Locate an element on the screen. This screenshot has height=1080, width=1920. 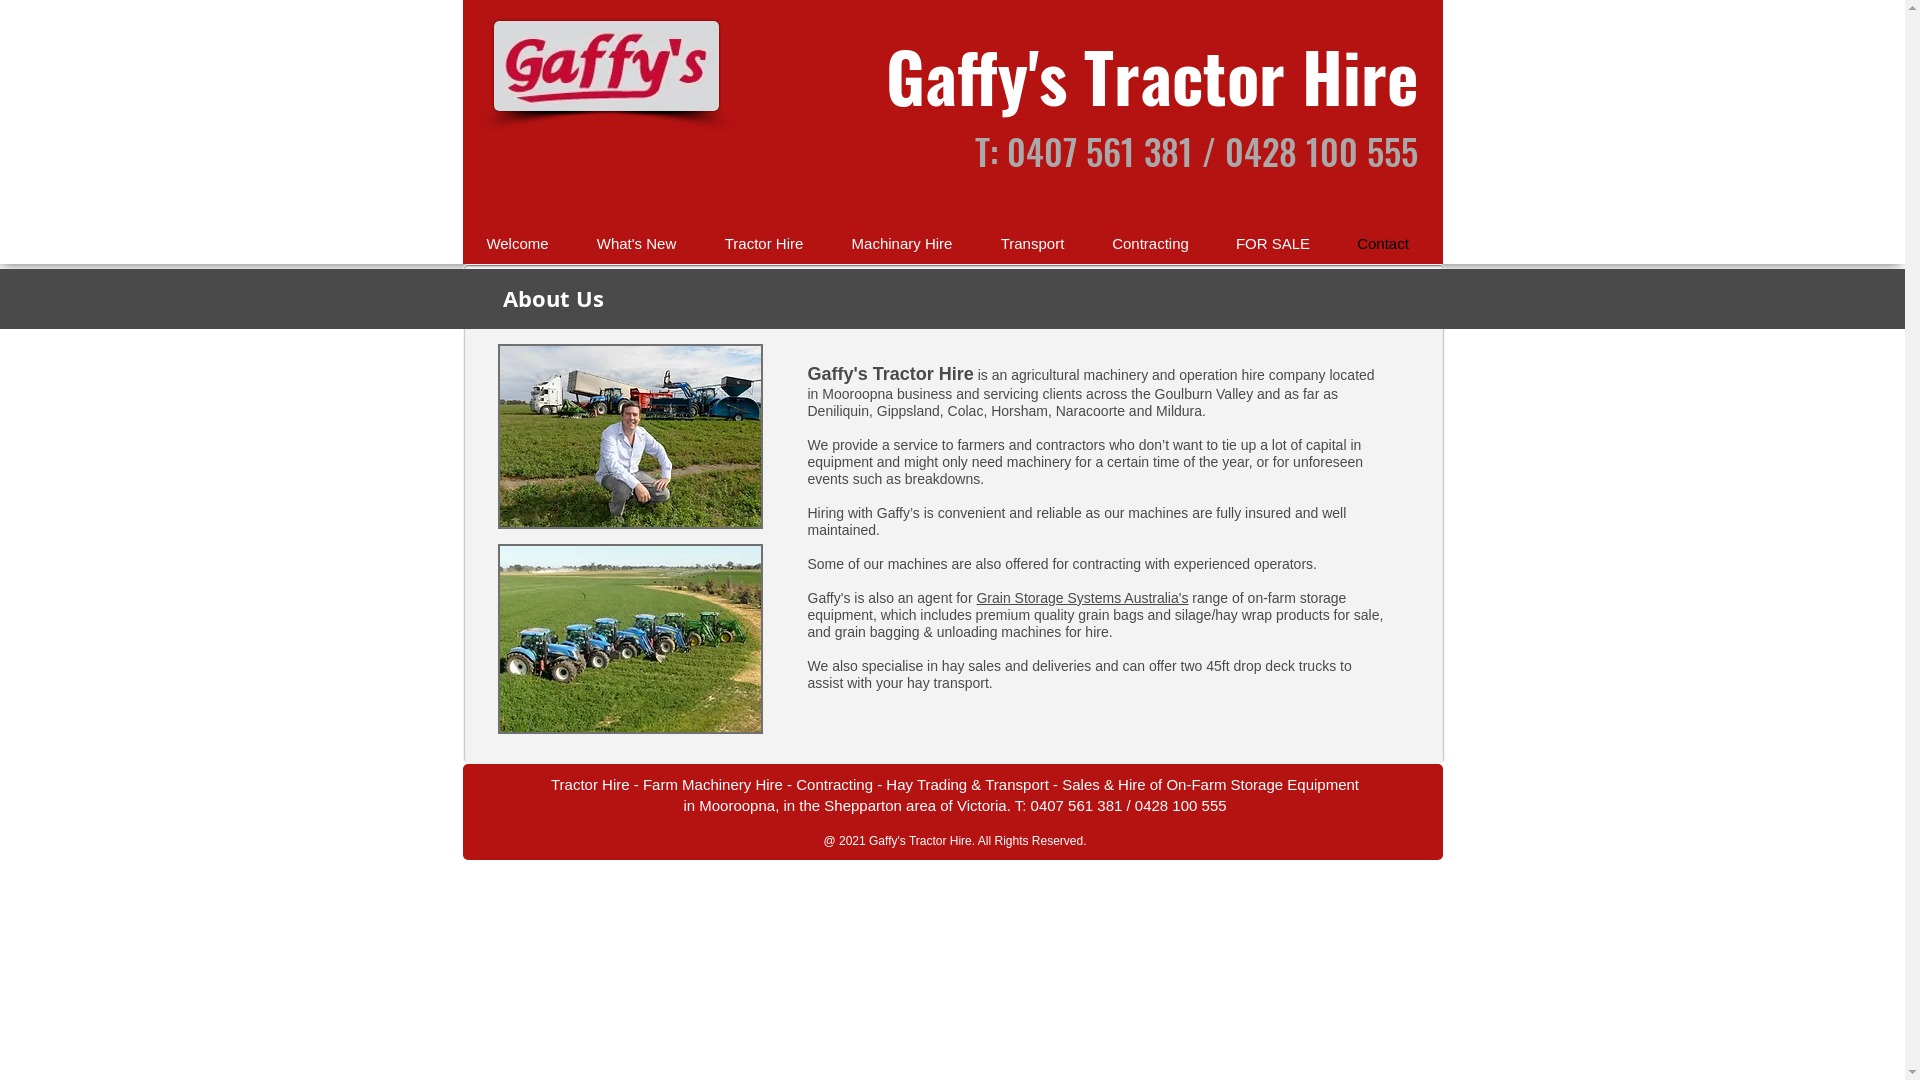
What's New is located at coordinates (636, 244).